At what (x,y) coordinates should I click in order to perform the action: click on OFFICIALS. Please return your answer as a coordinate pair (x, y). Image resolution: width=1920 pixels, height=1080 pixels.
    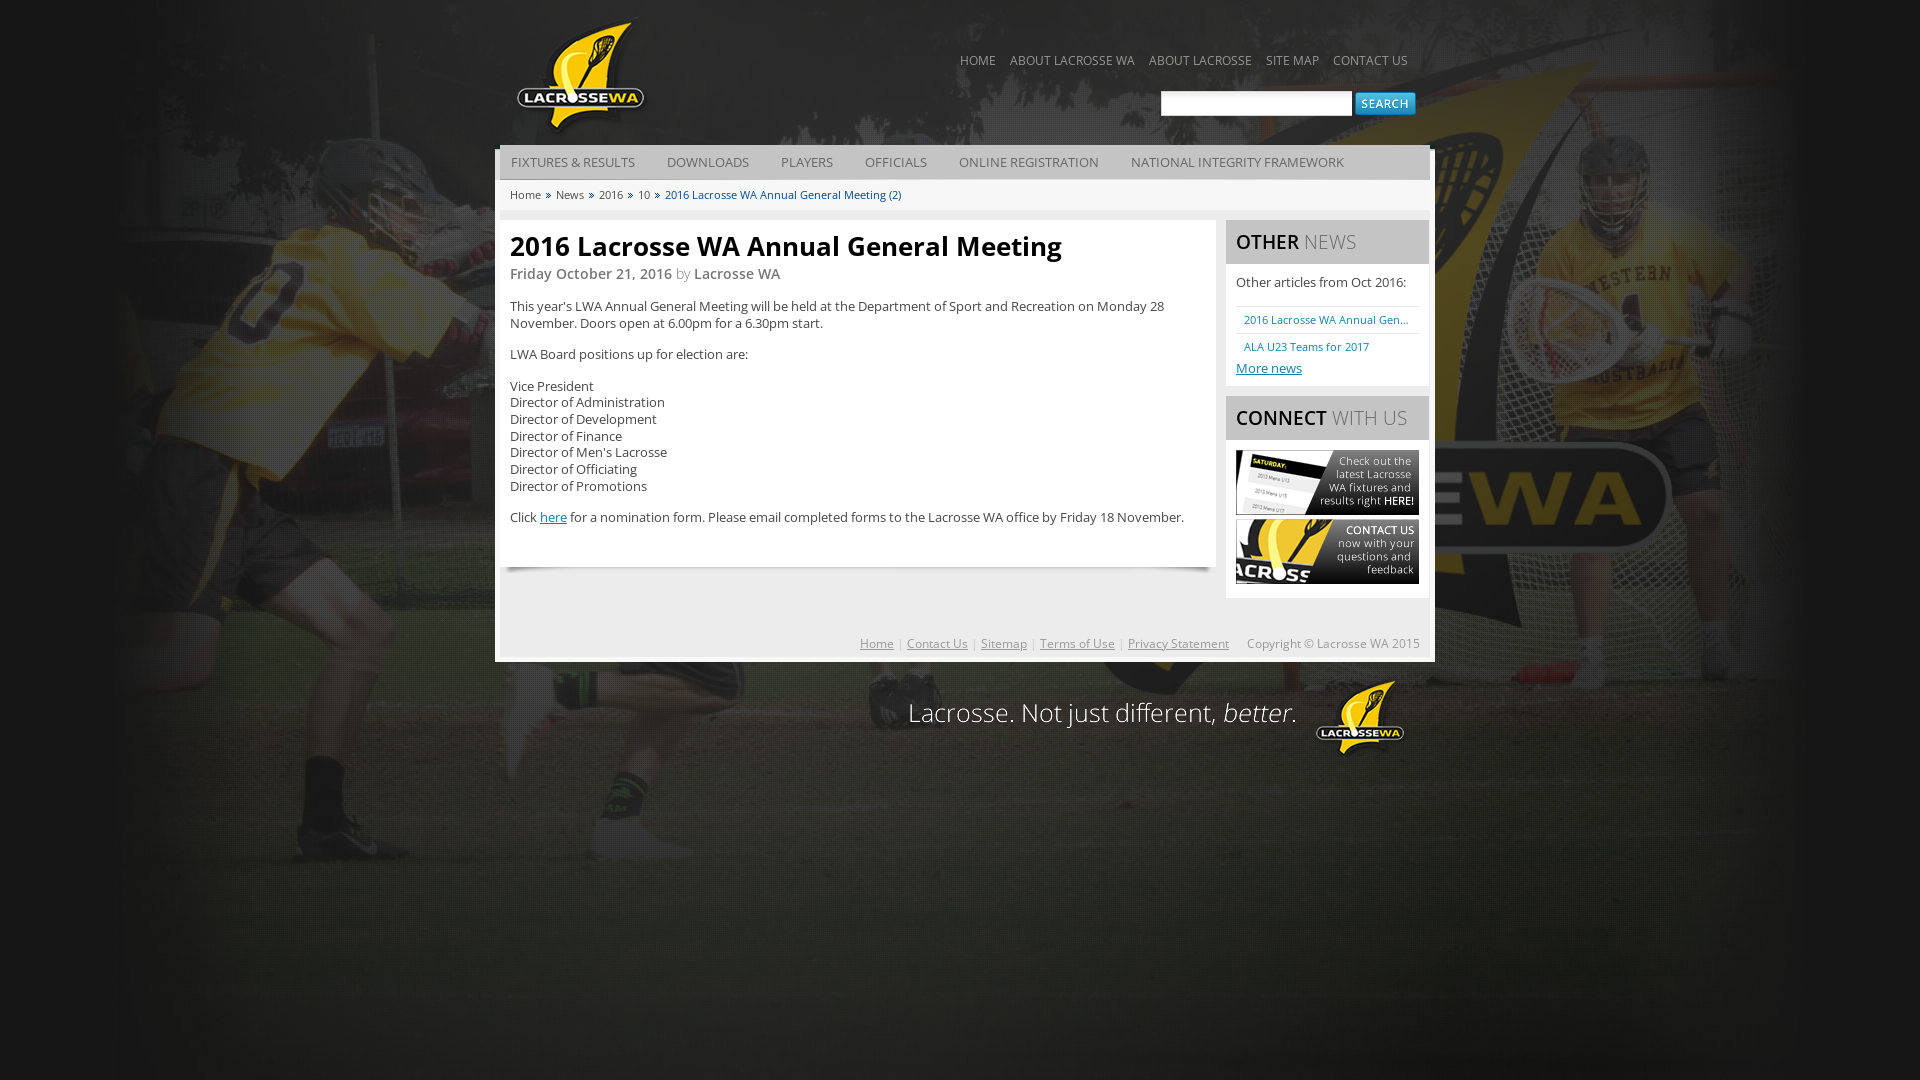
    Looking at the image, I should click on (896, 162).